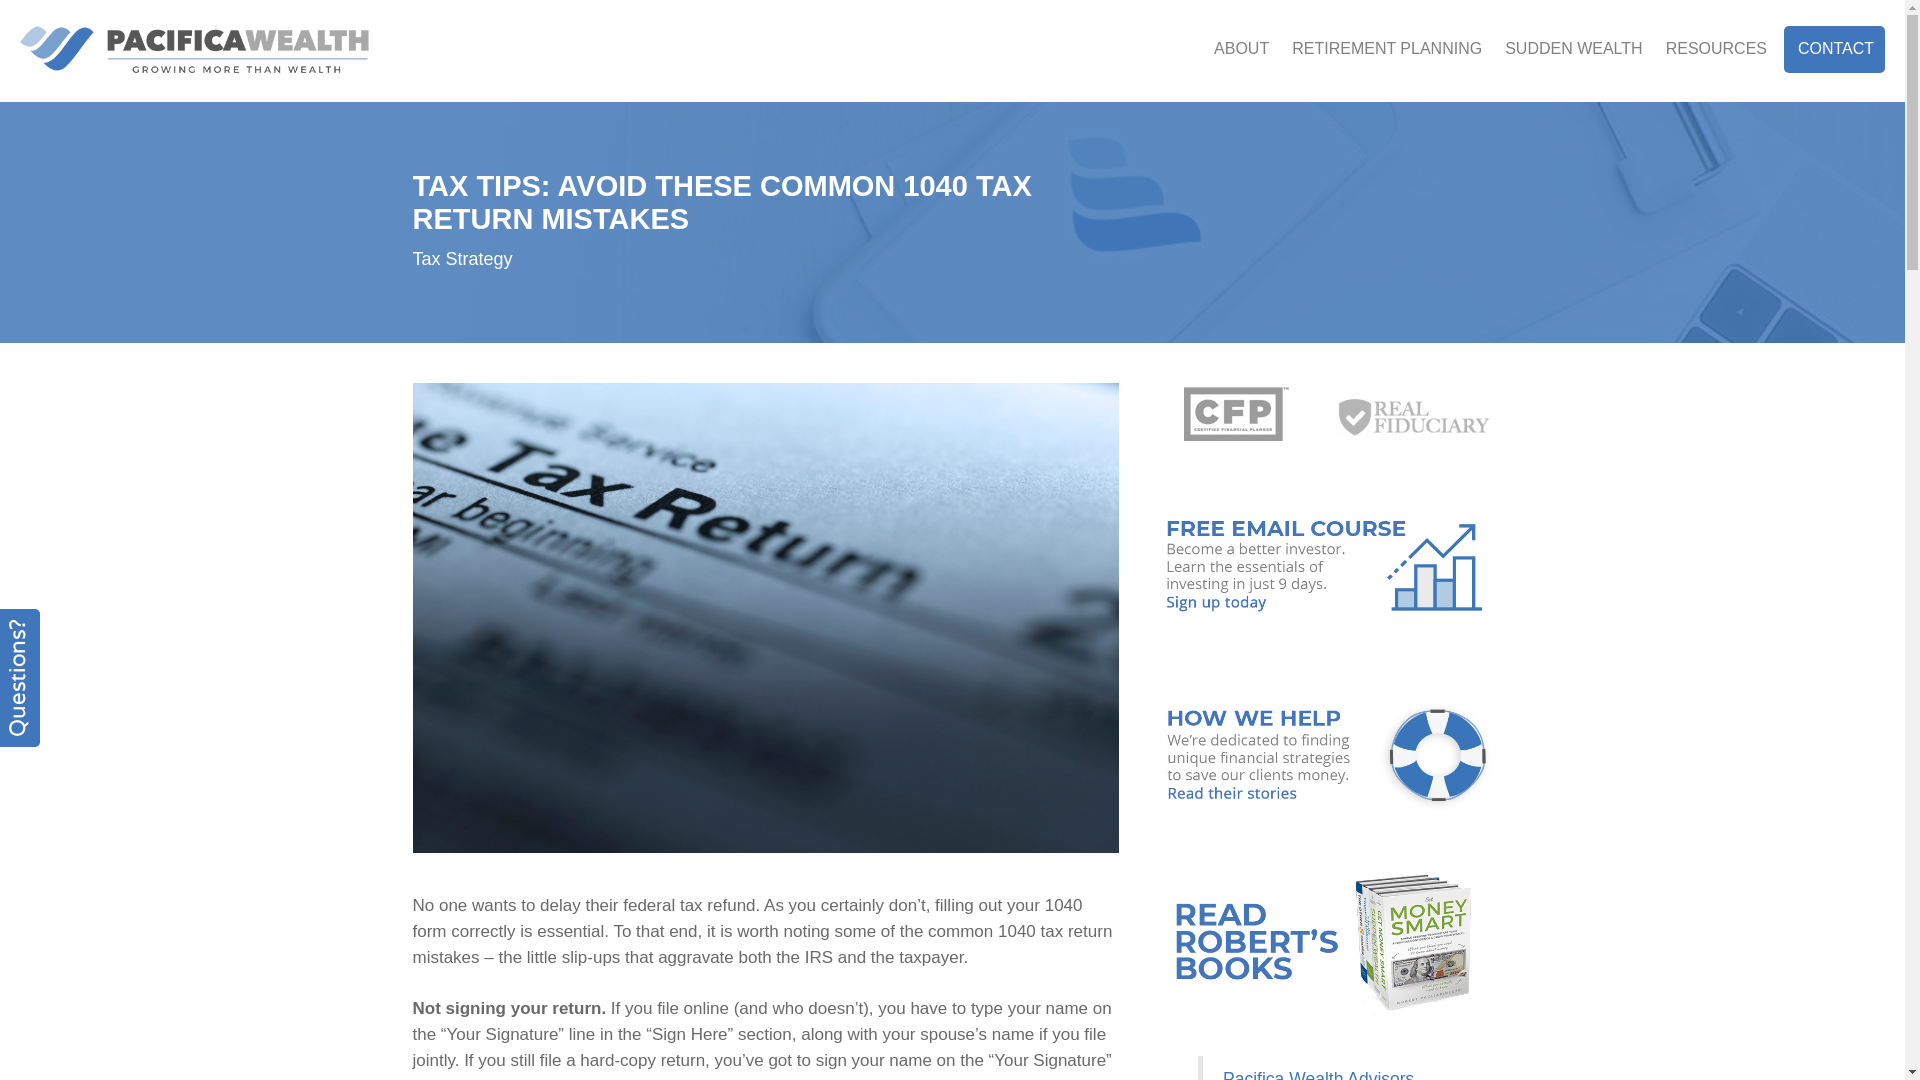 This screenshot has height=1080, width=1920. I want to click on read-robert-pagliarinis-books, so click(1325, 942).